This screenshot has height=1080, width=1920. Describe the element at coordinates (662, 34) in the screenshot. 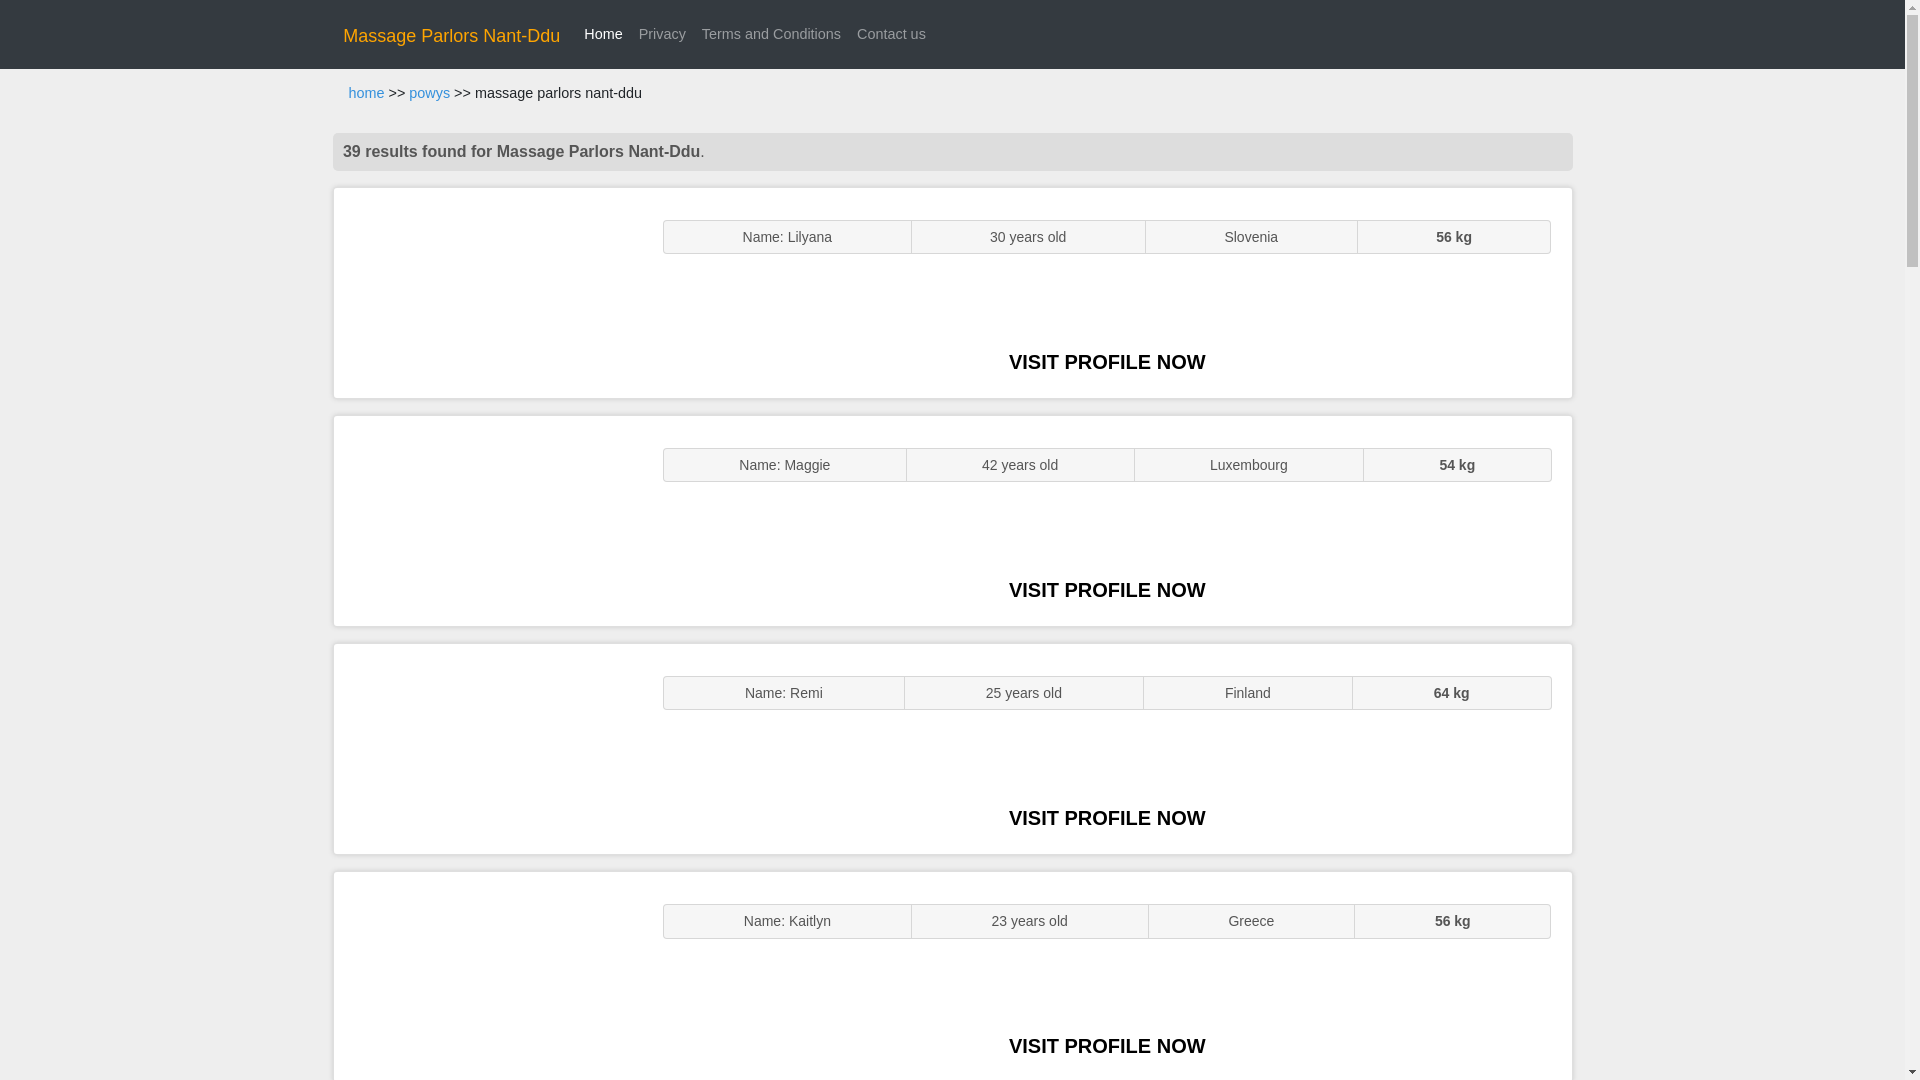

I see `Privacy` at that location.